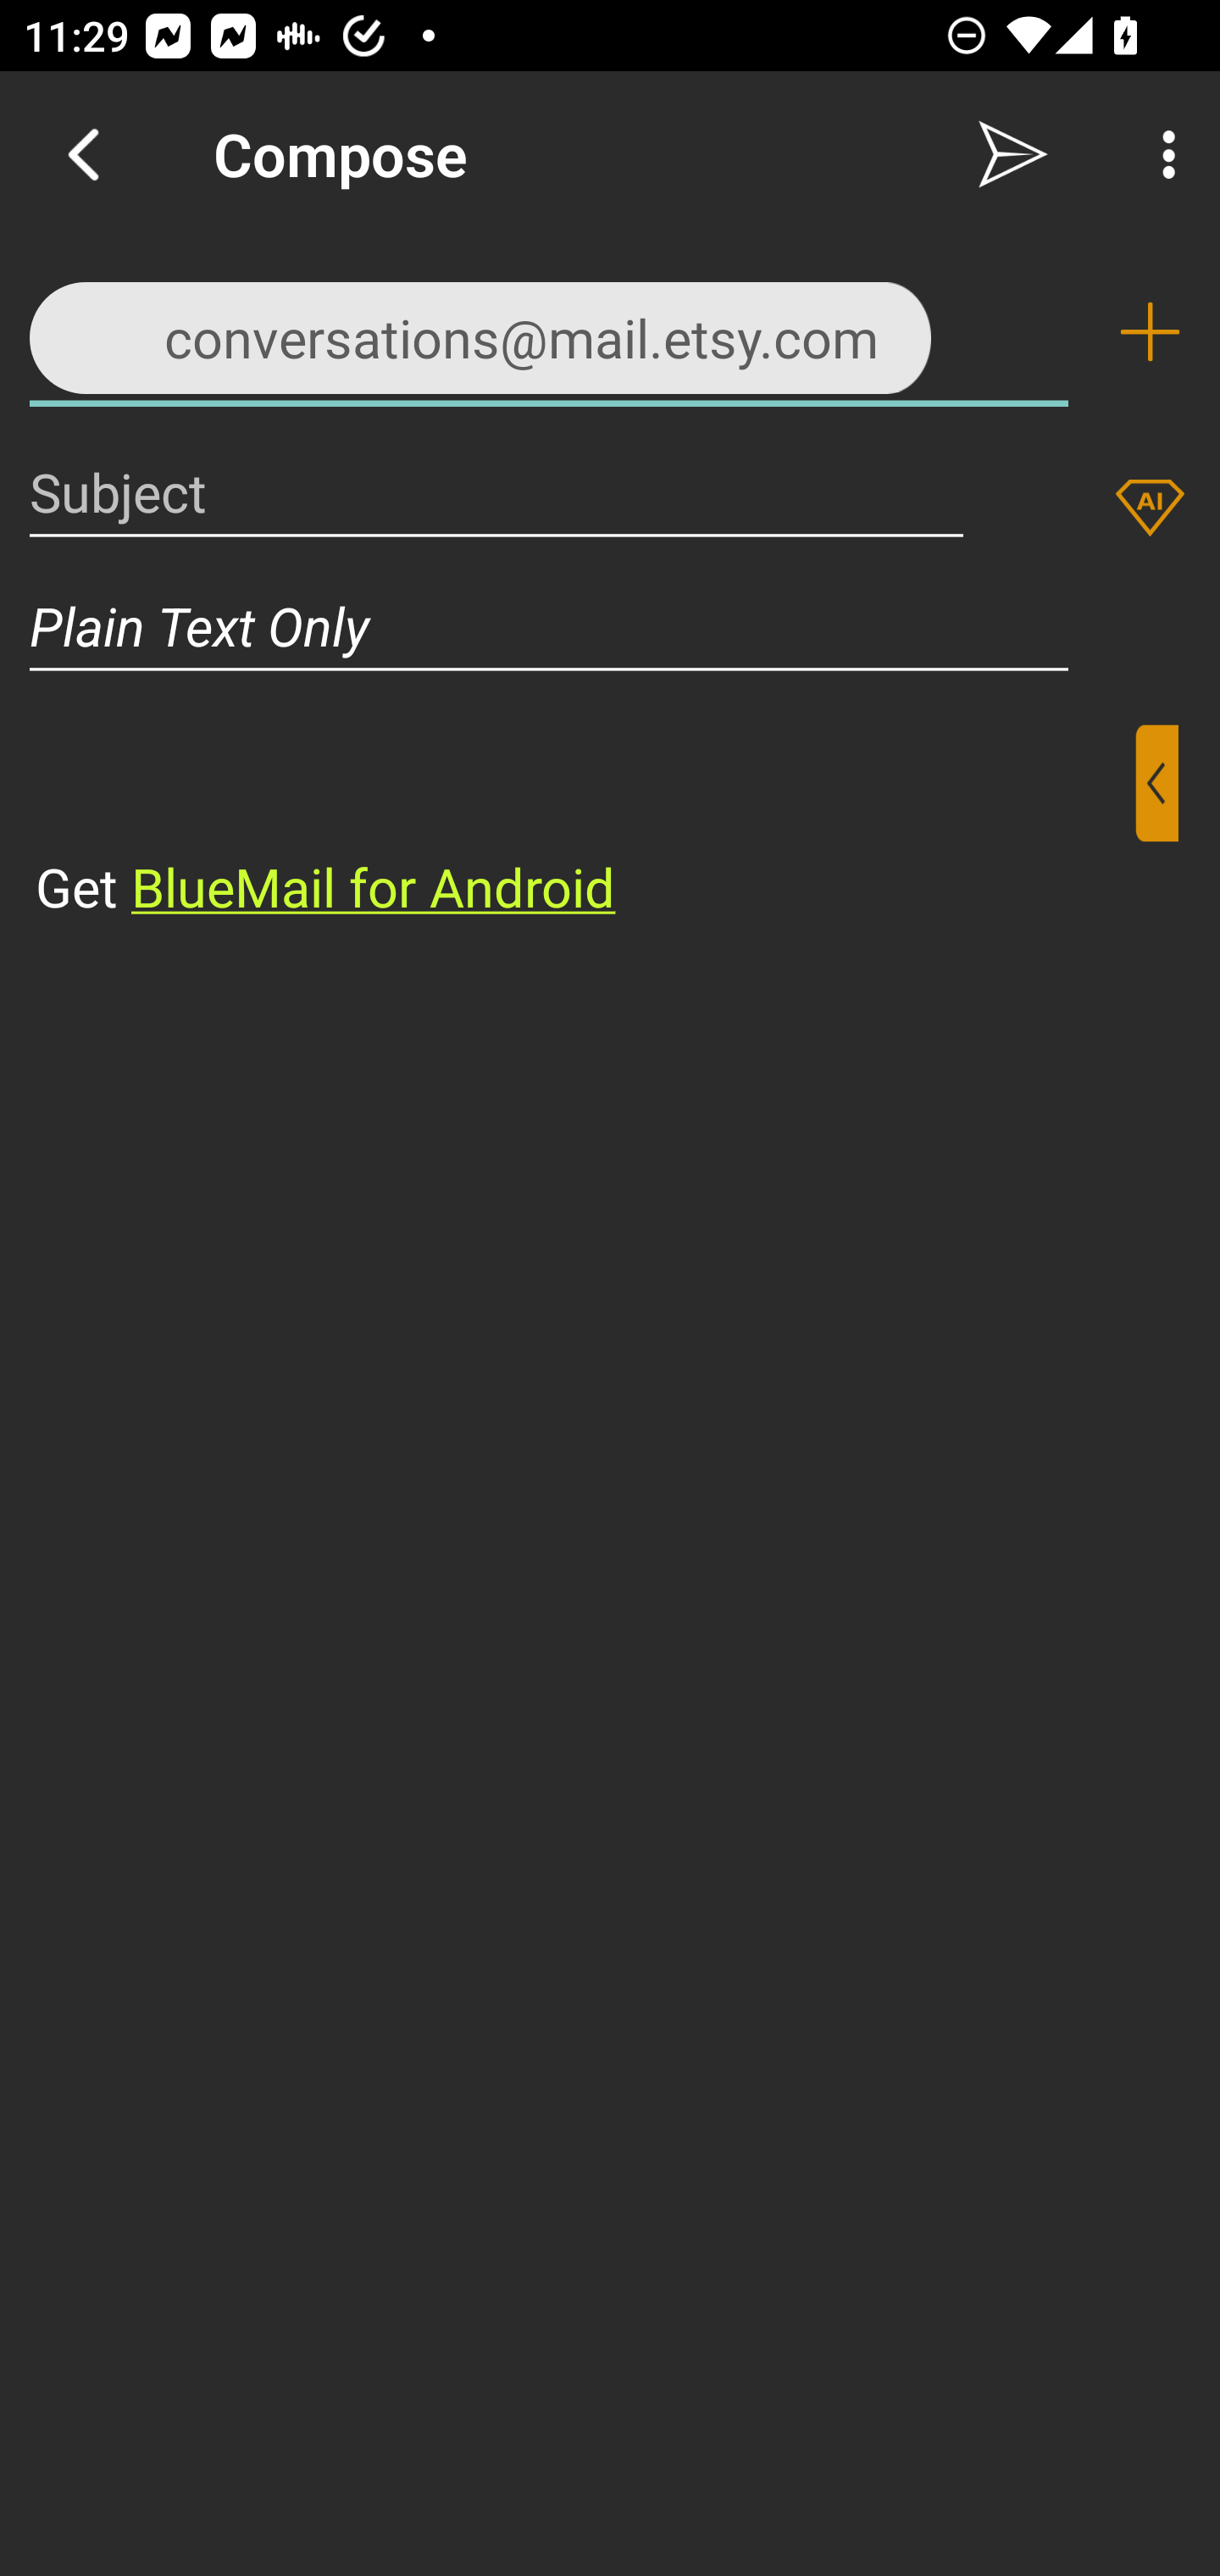  What do you see at coordinates (584, 824) in the screenshot?
I see `

⁣Get BlueMail for Android ​` at bounding box center [584, 824].